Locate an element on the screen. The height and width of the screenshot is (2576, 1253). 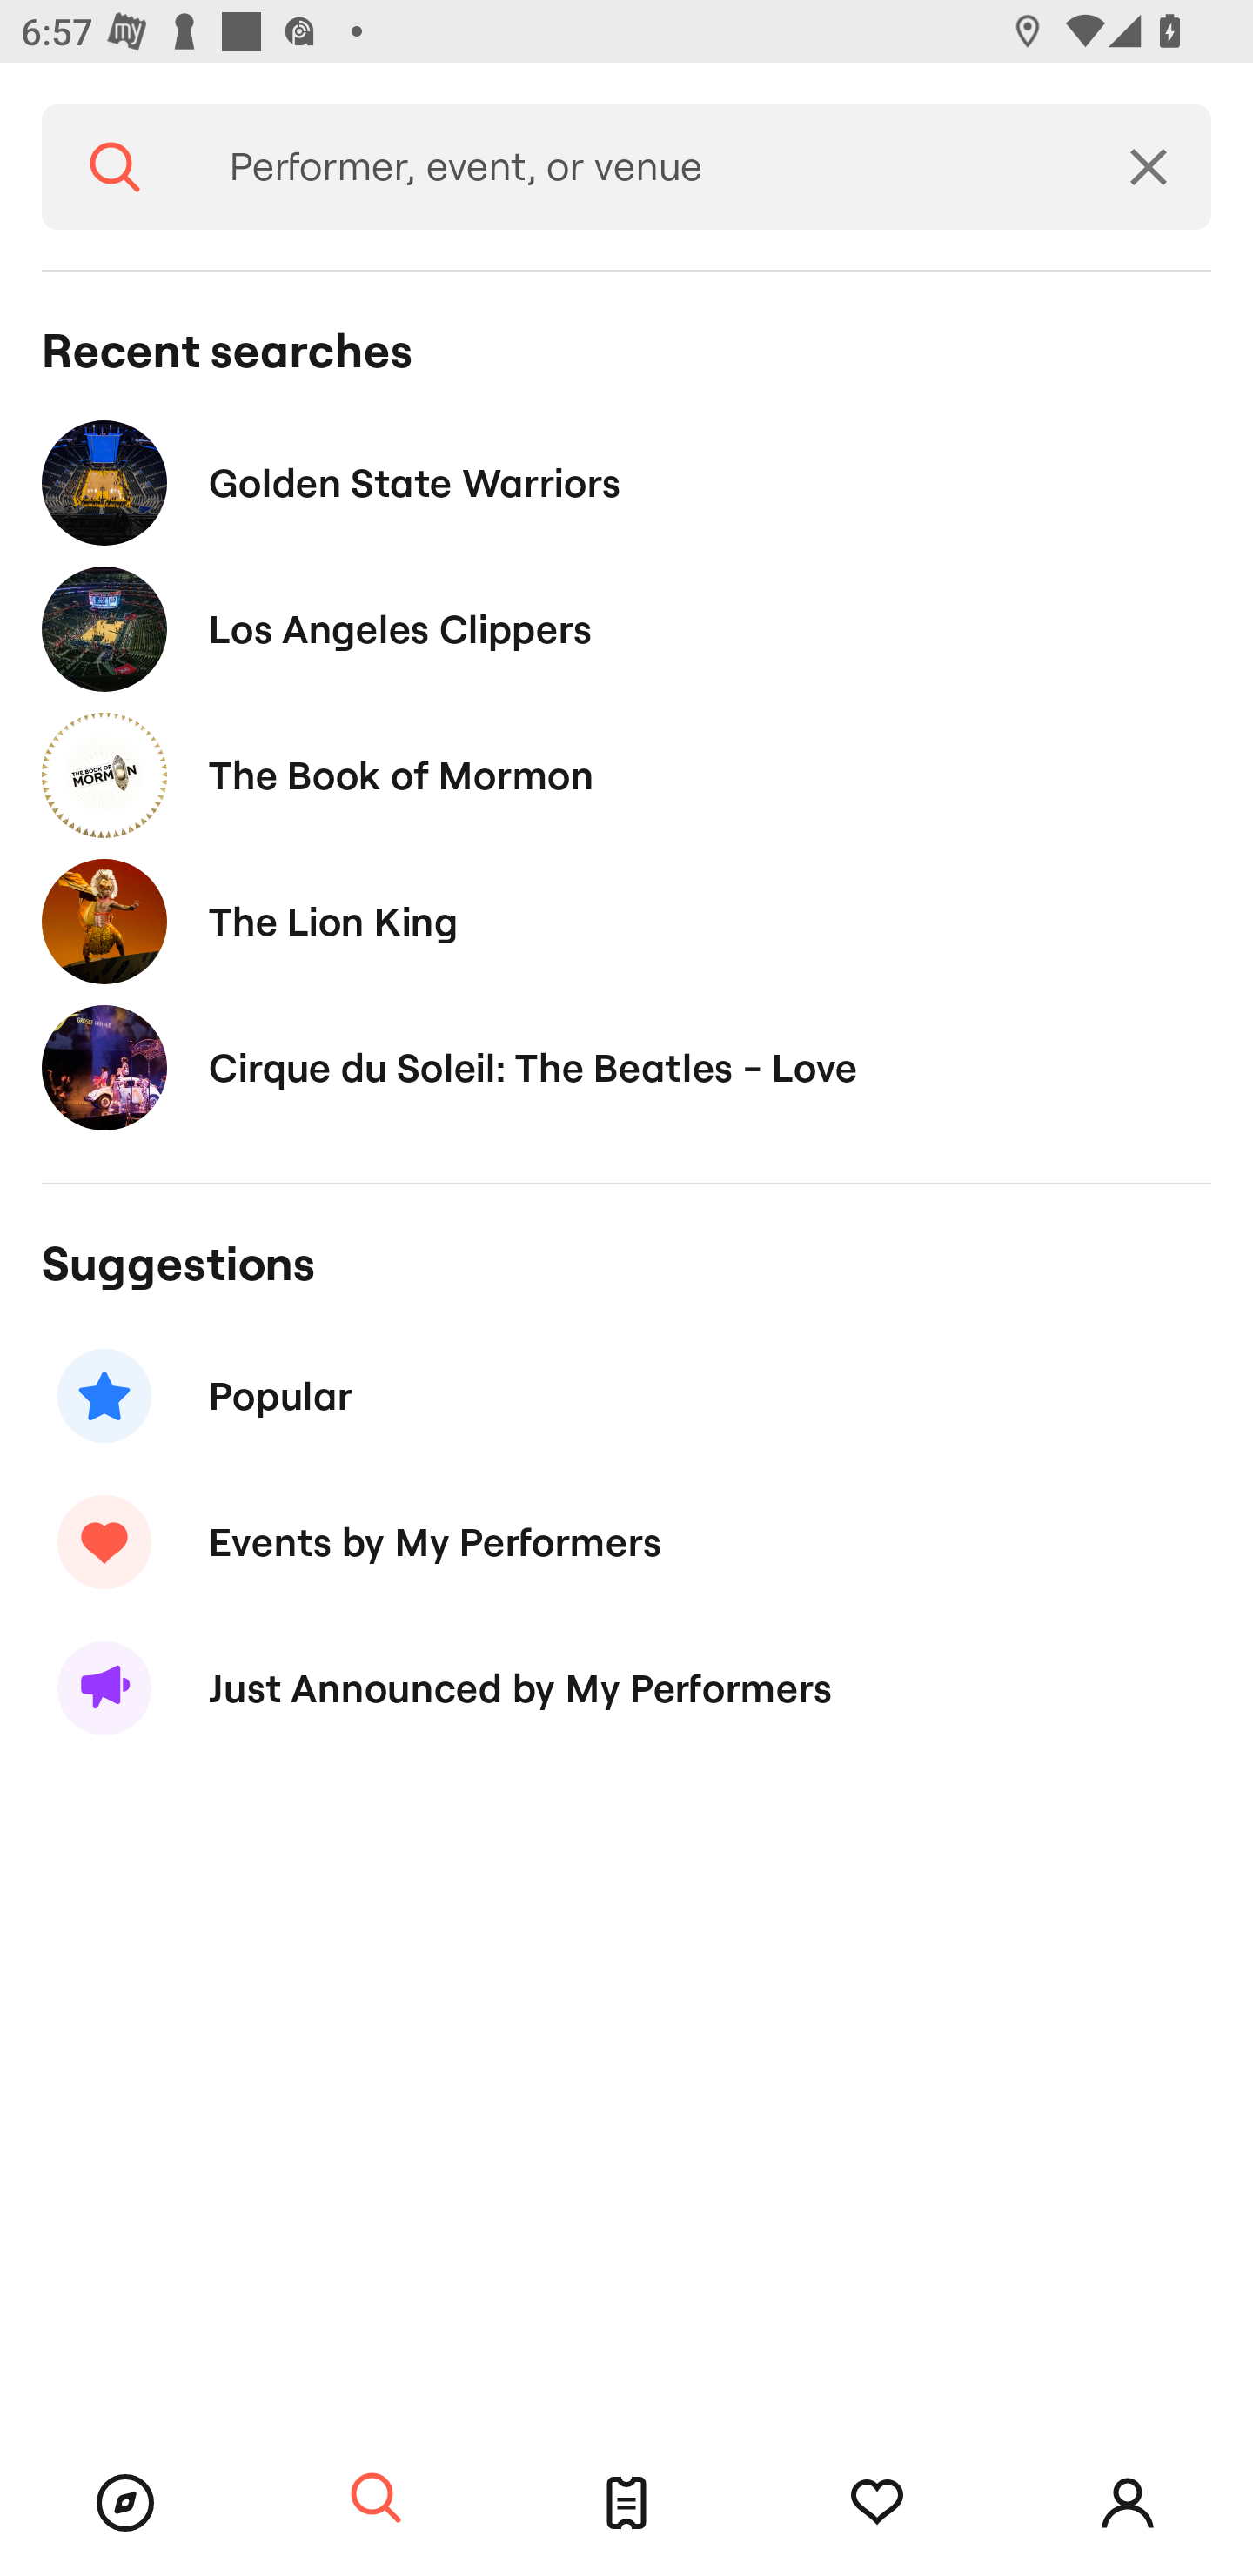
Events by My Performers is located at coordinates (626, 1541).